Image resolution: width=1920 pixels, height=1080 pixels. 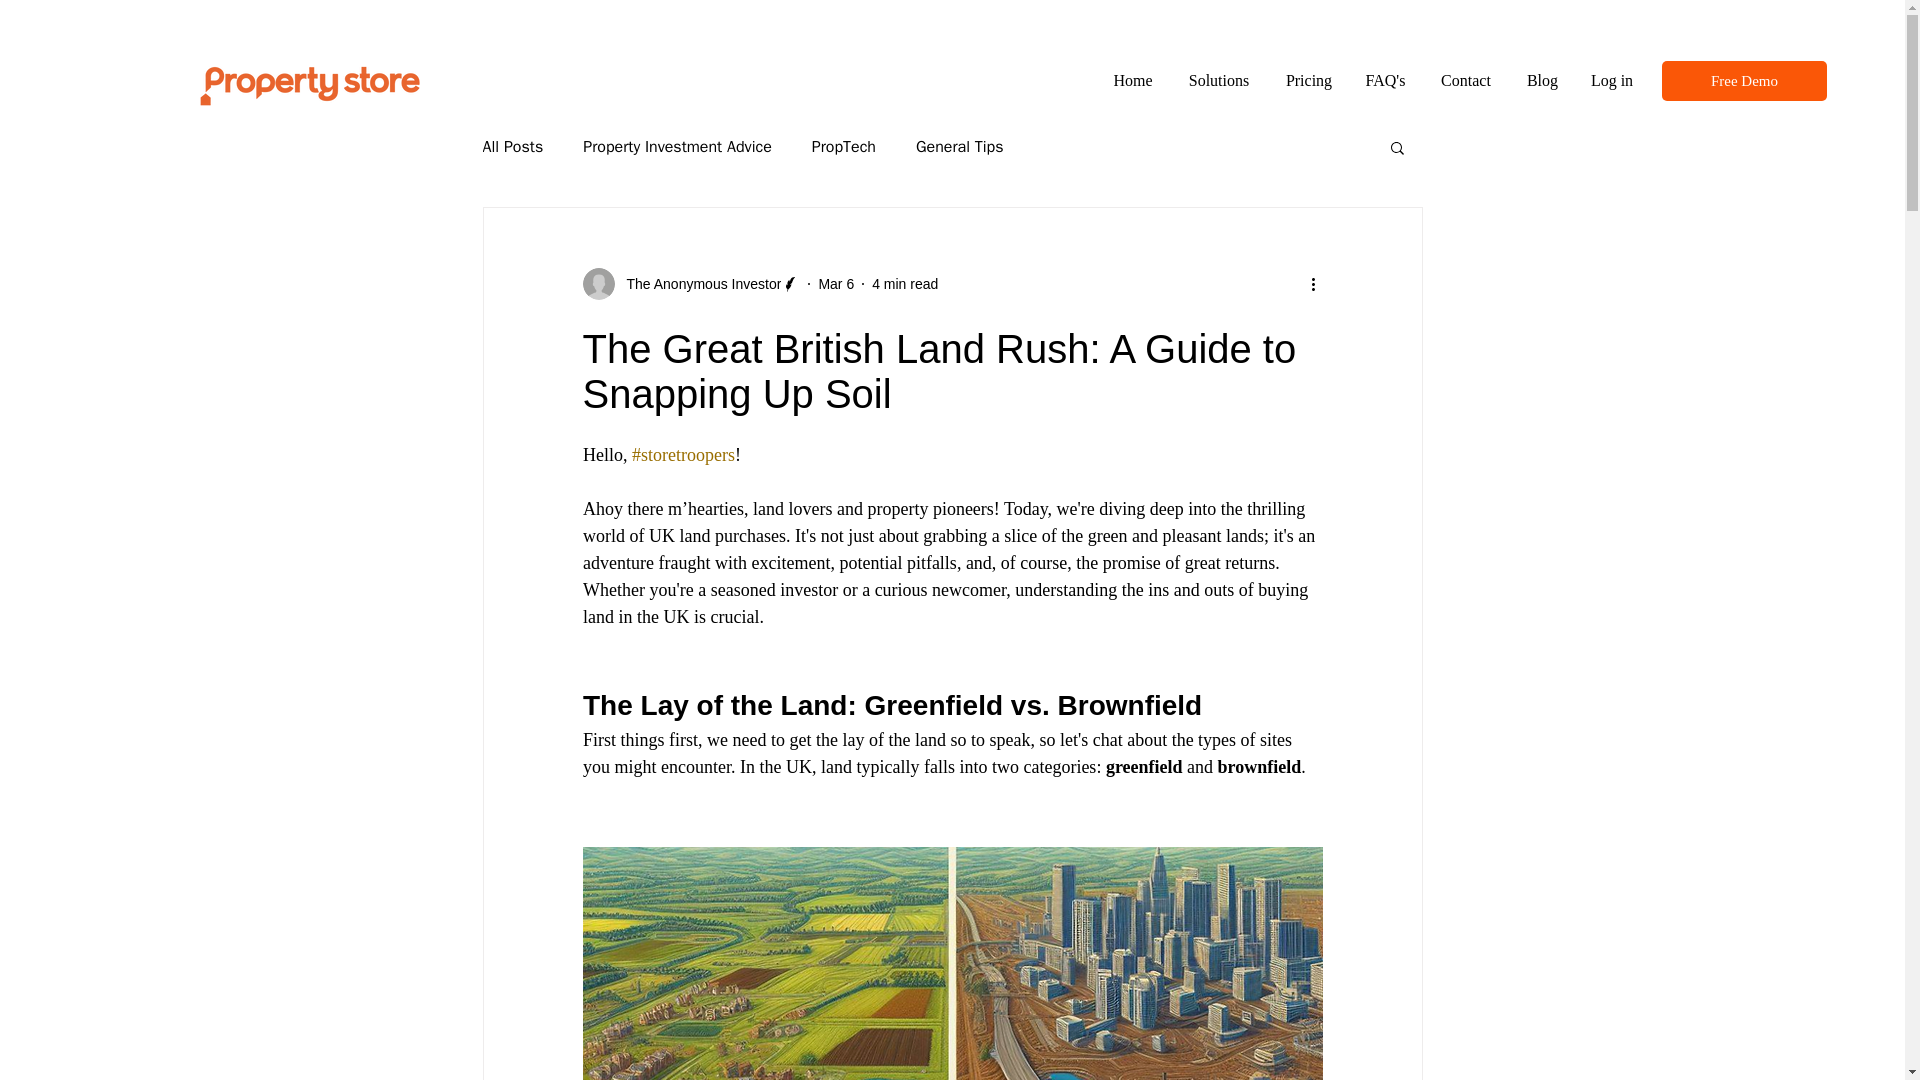 What do you see at coordinates (960, 146) in the screenshot?
I see `General Tips` at bounding box center [960, 146].